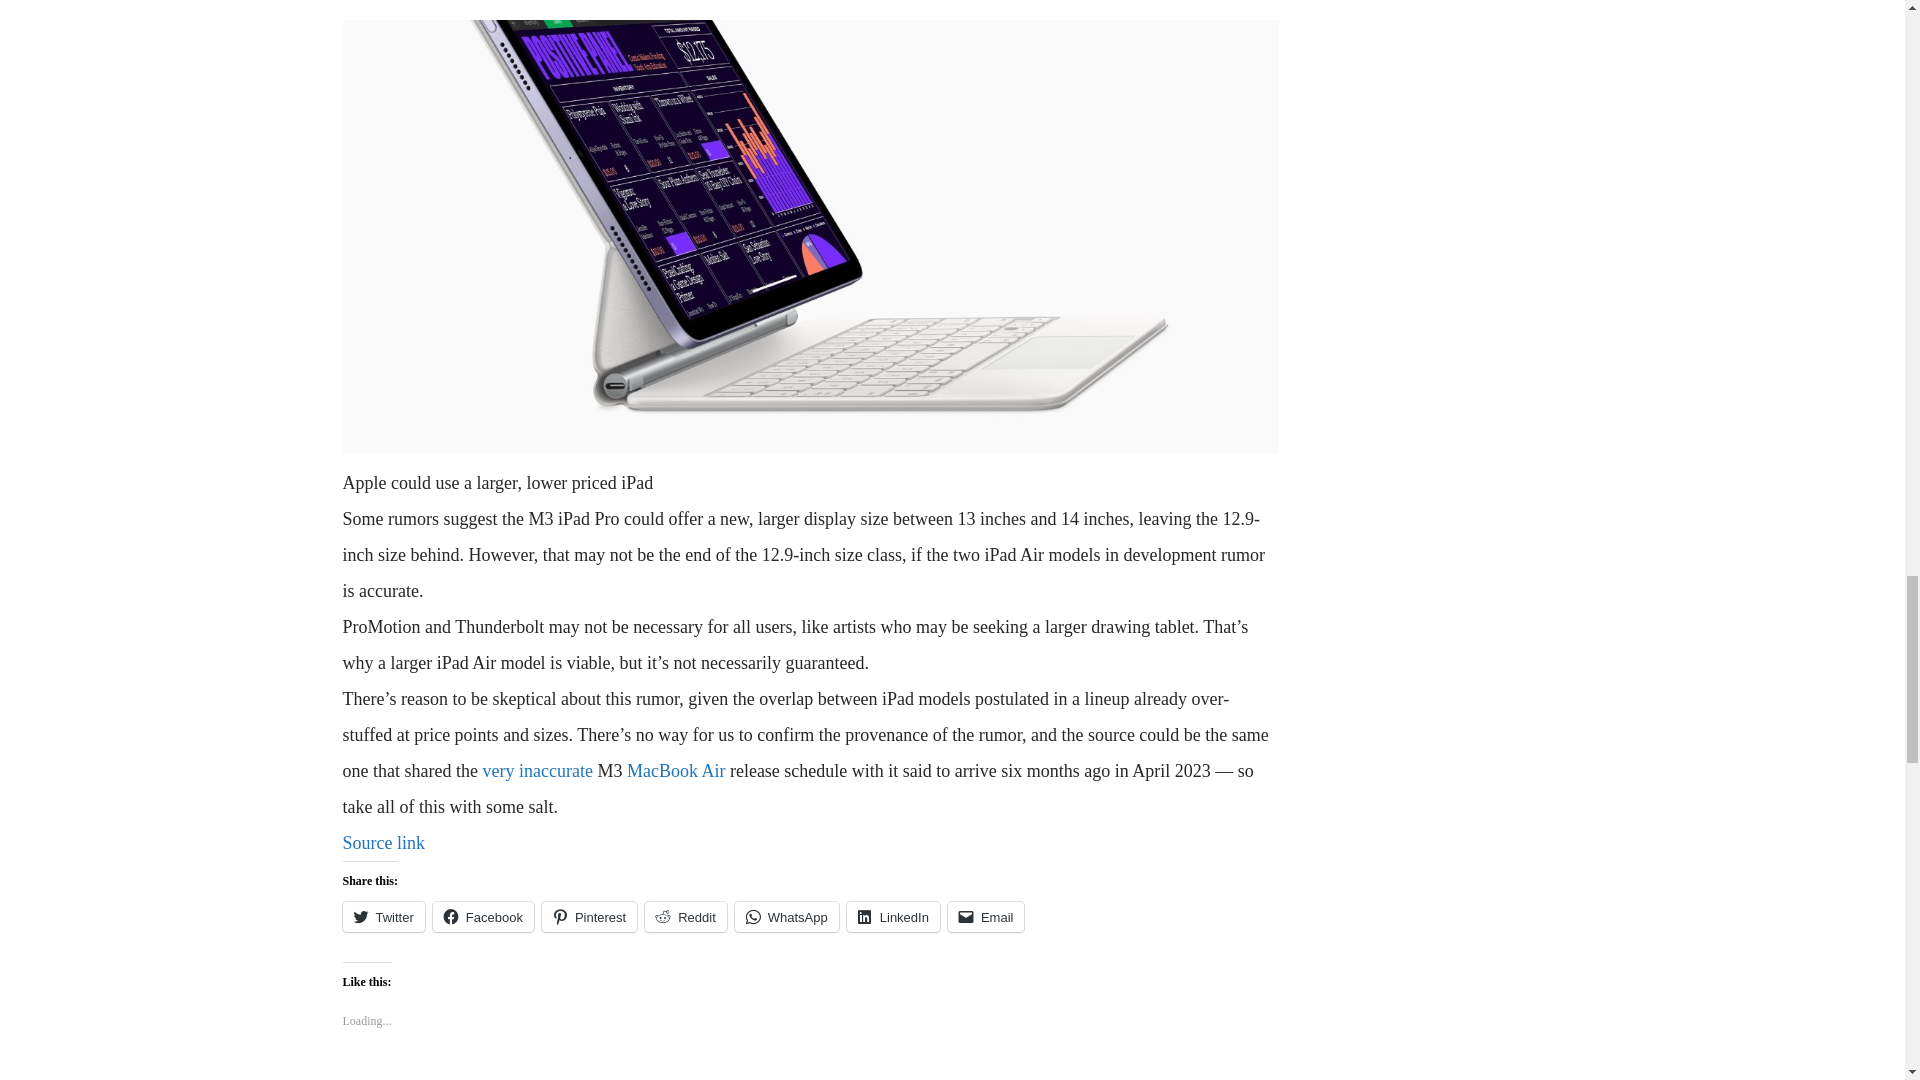  What do you see at coordinates (893, 916) in the screenshot?
I see `Click to share on LinkedIn` at bounding box center [893, 916].